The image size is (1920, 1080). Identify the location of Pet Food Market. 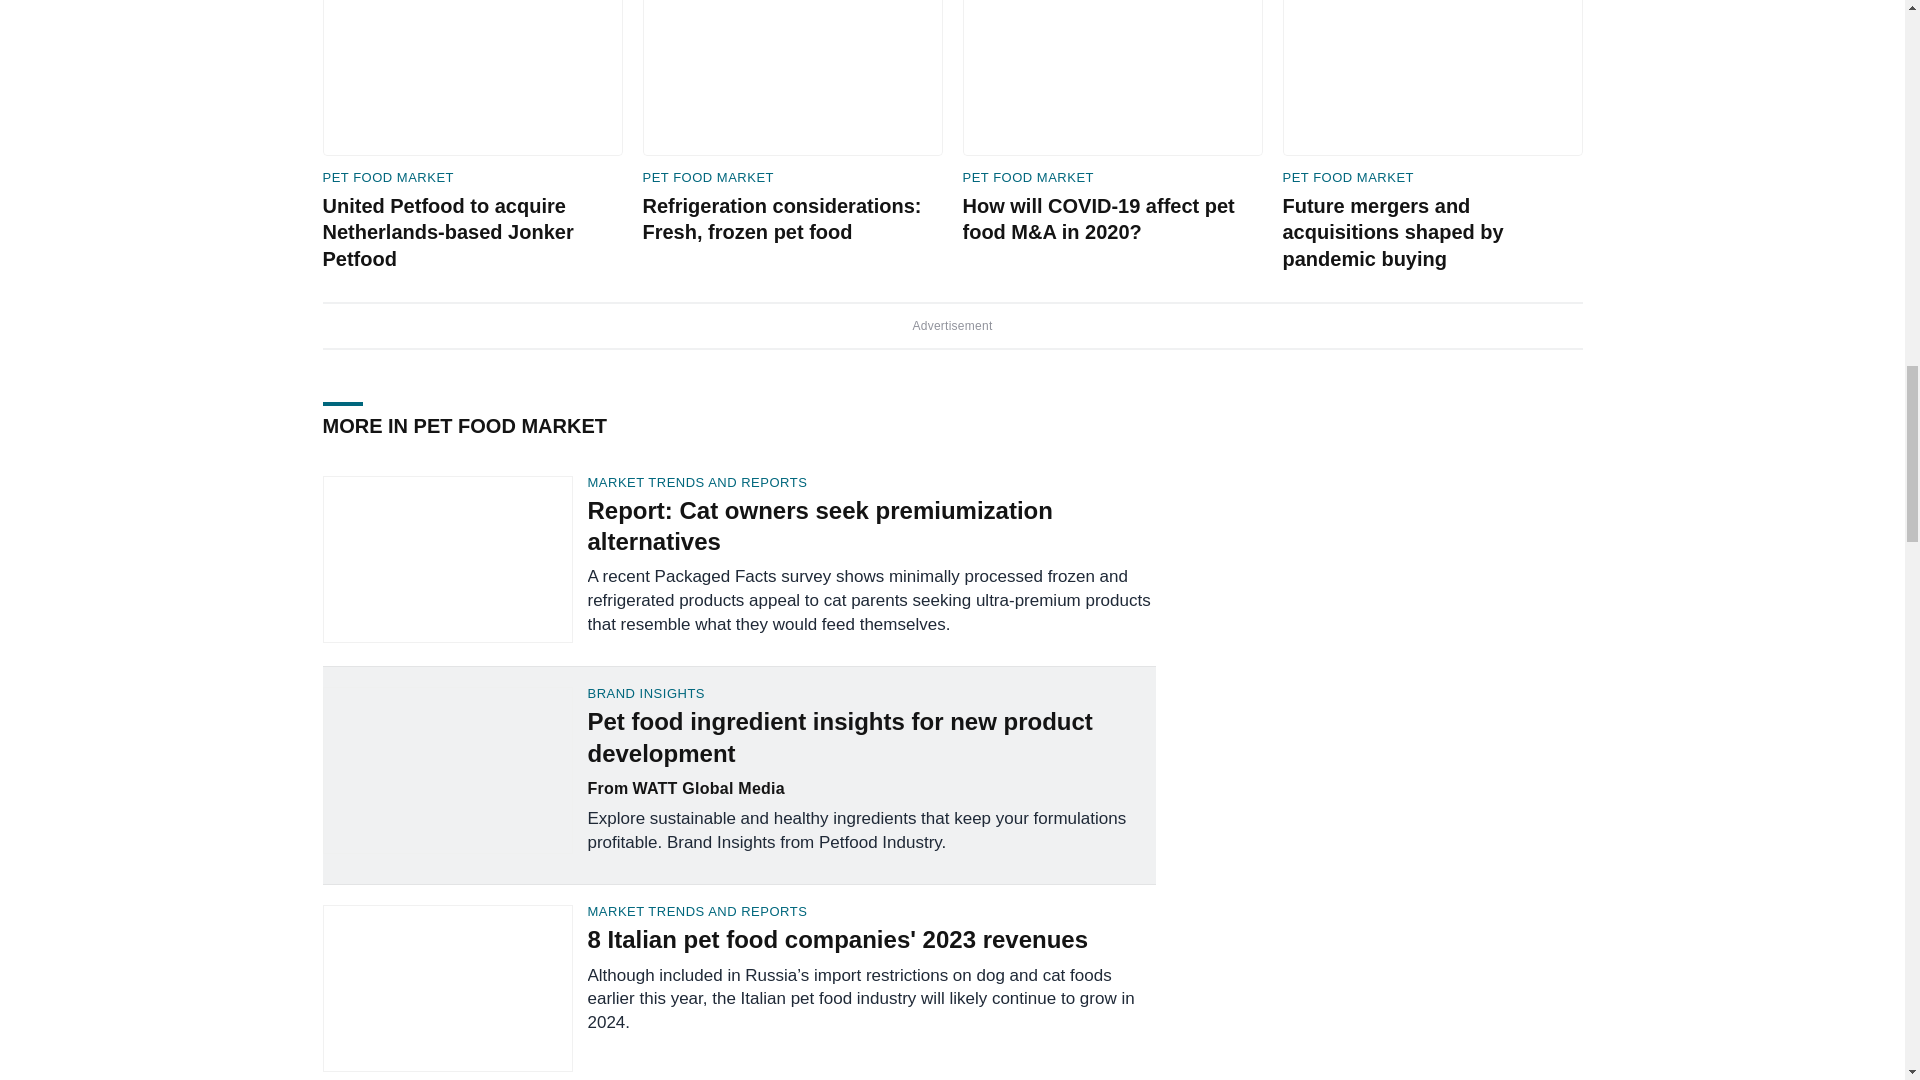
(707, 178).